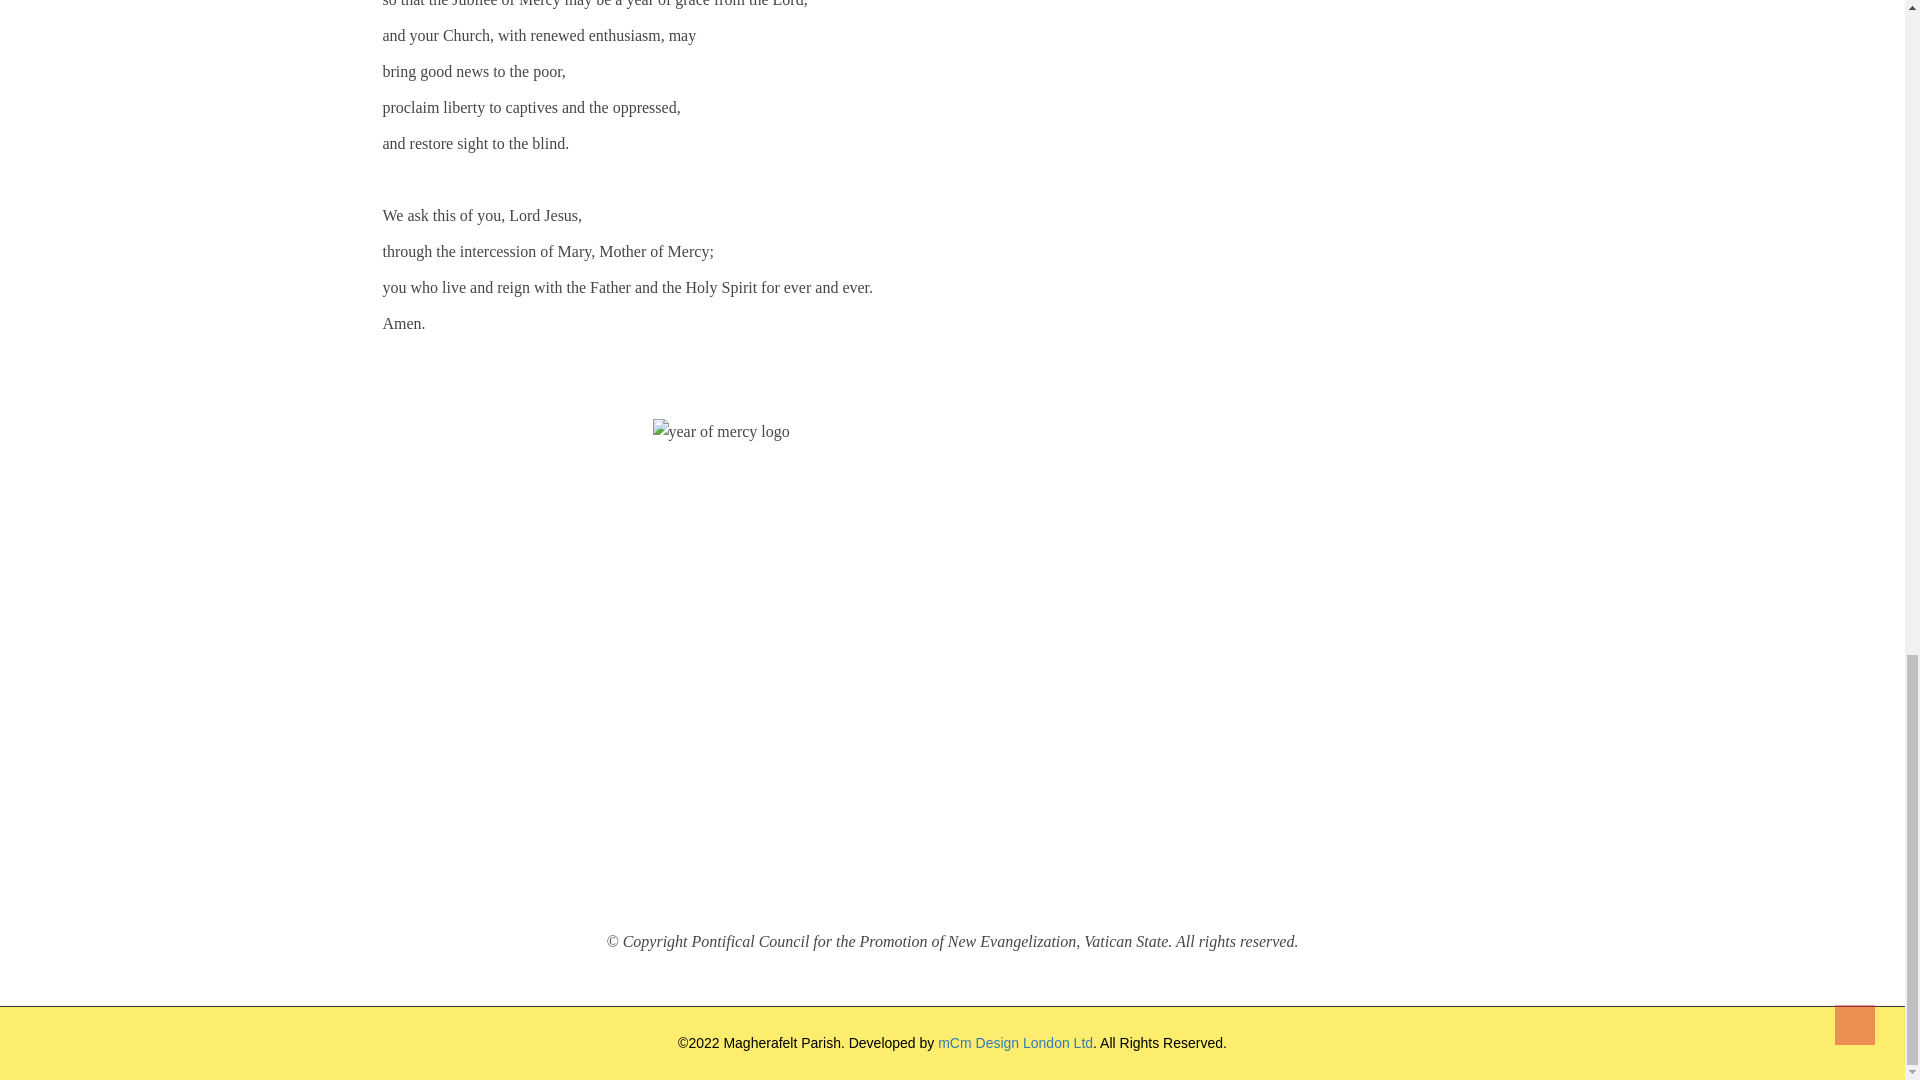  Describe the element at coordinates (1015, 1042) in the screenshot. I see `mCm Design London Ltd` at that location.